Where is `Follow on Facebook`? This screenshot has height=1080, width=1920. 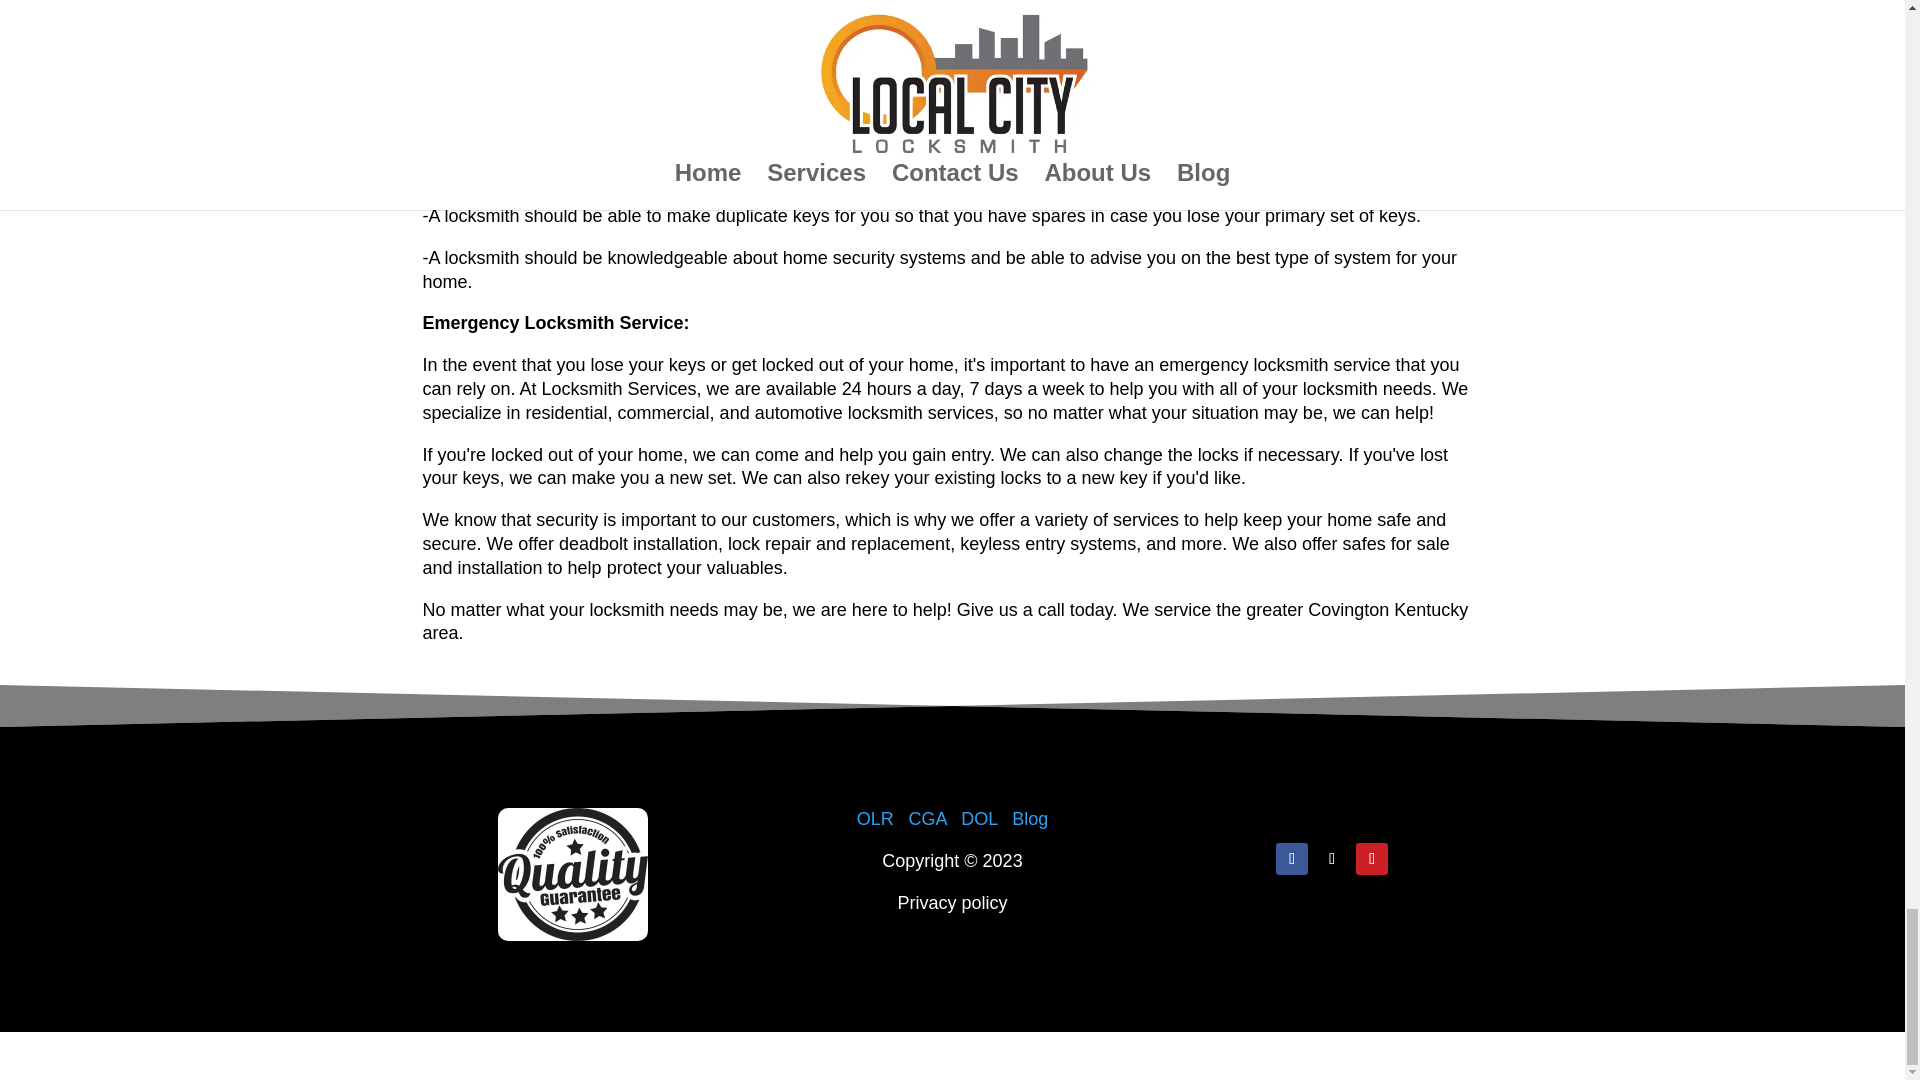 Follow on Facebook is located at coordinates (1292, 858).